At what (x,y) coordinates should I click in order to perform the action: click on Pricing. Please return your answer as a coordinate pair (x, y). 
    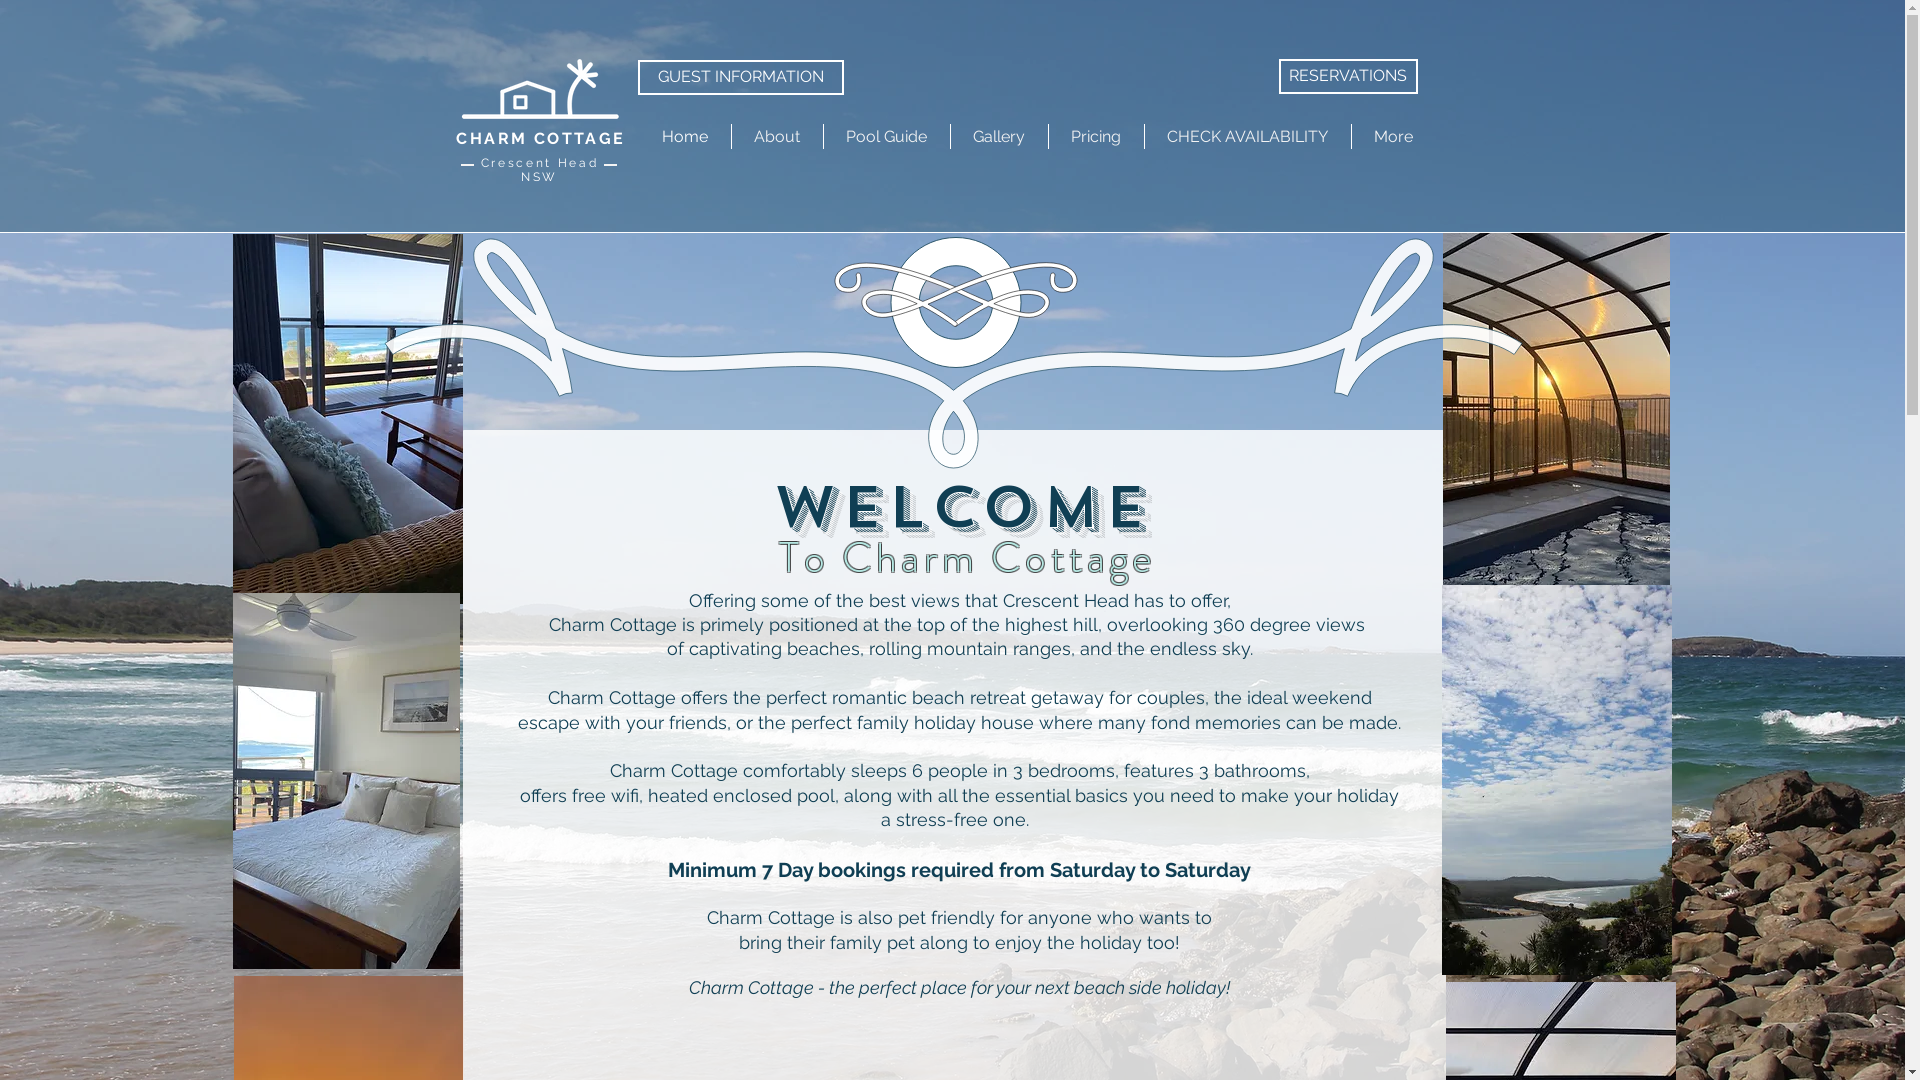
    Looking at the image, I should click on (1096, 136).